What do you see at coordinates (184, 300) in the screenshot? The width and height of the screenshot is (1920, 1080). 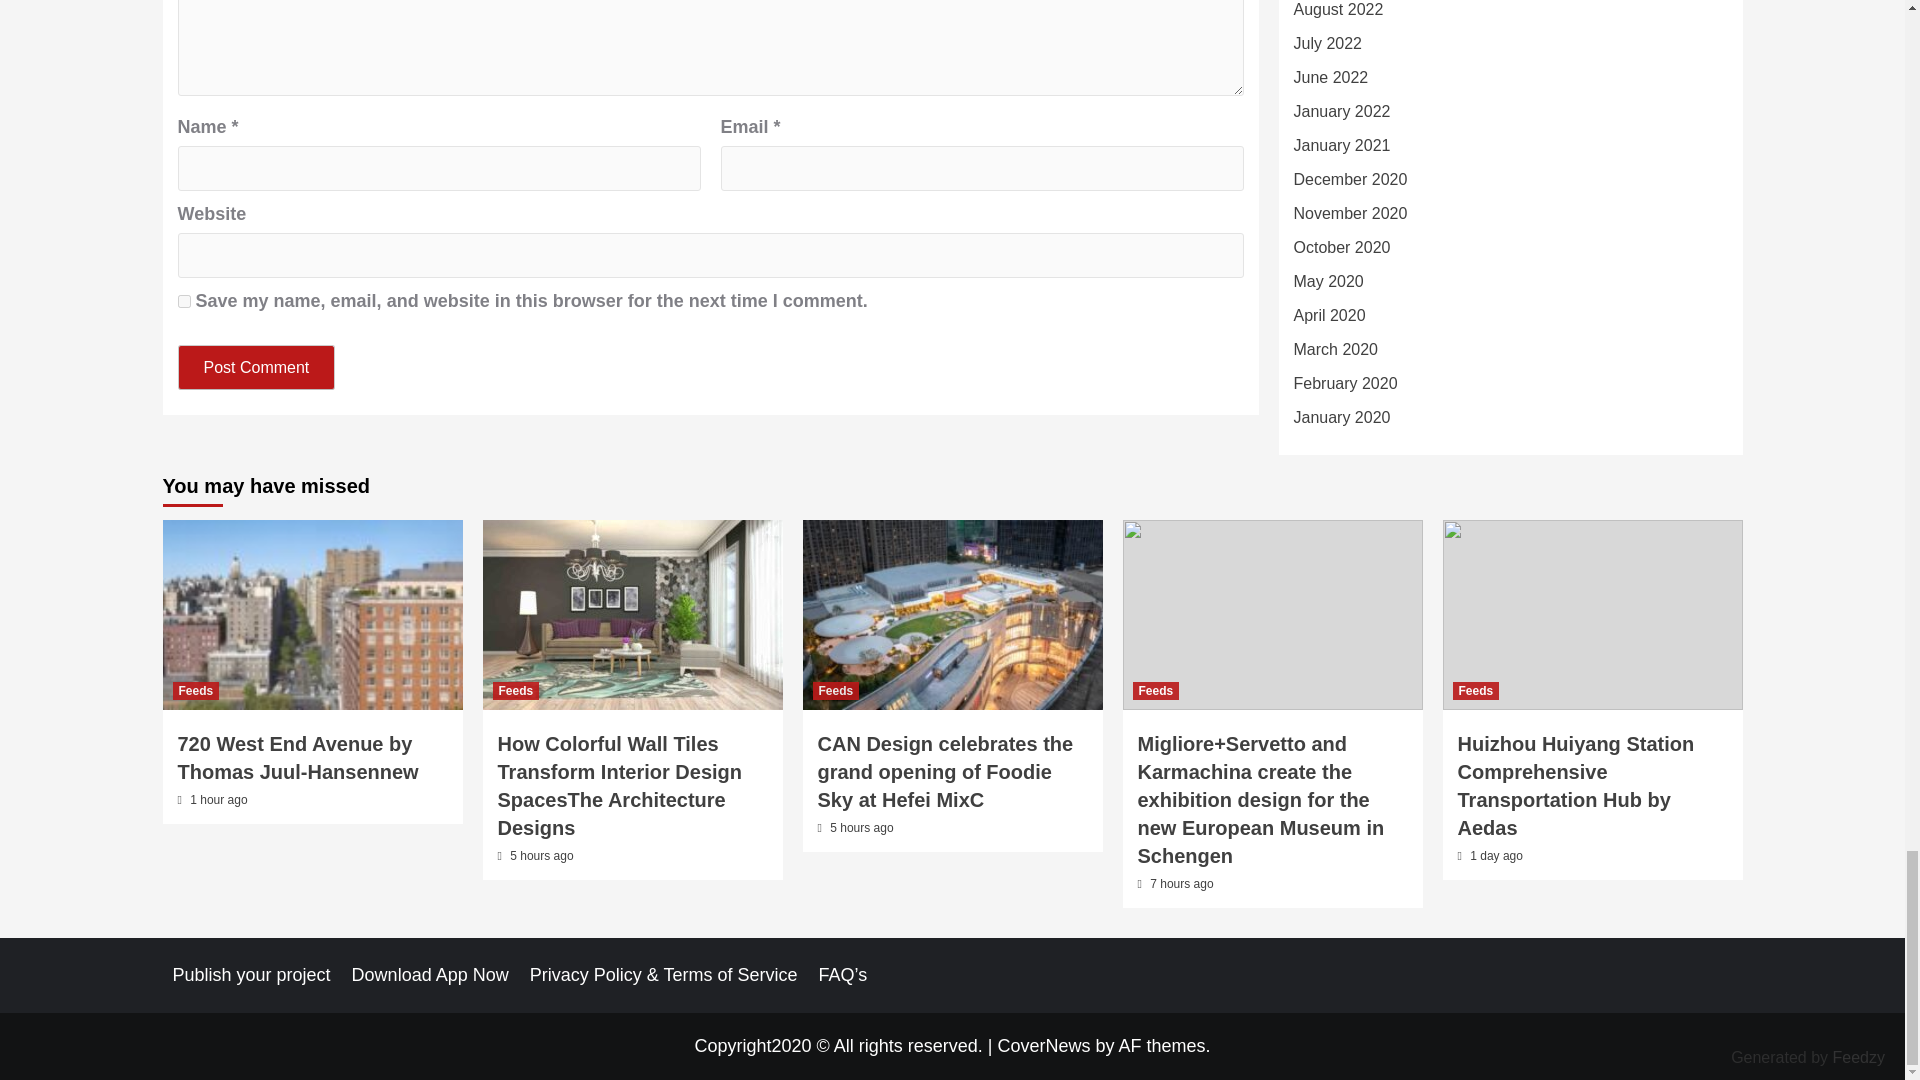 I see `yes` at bounding box center [184, 300].